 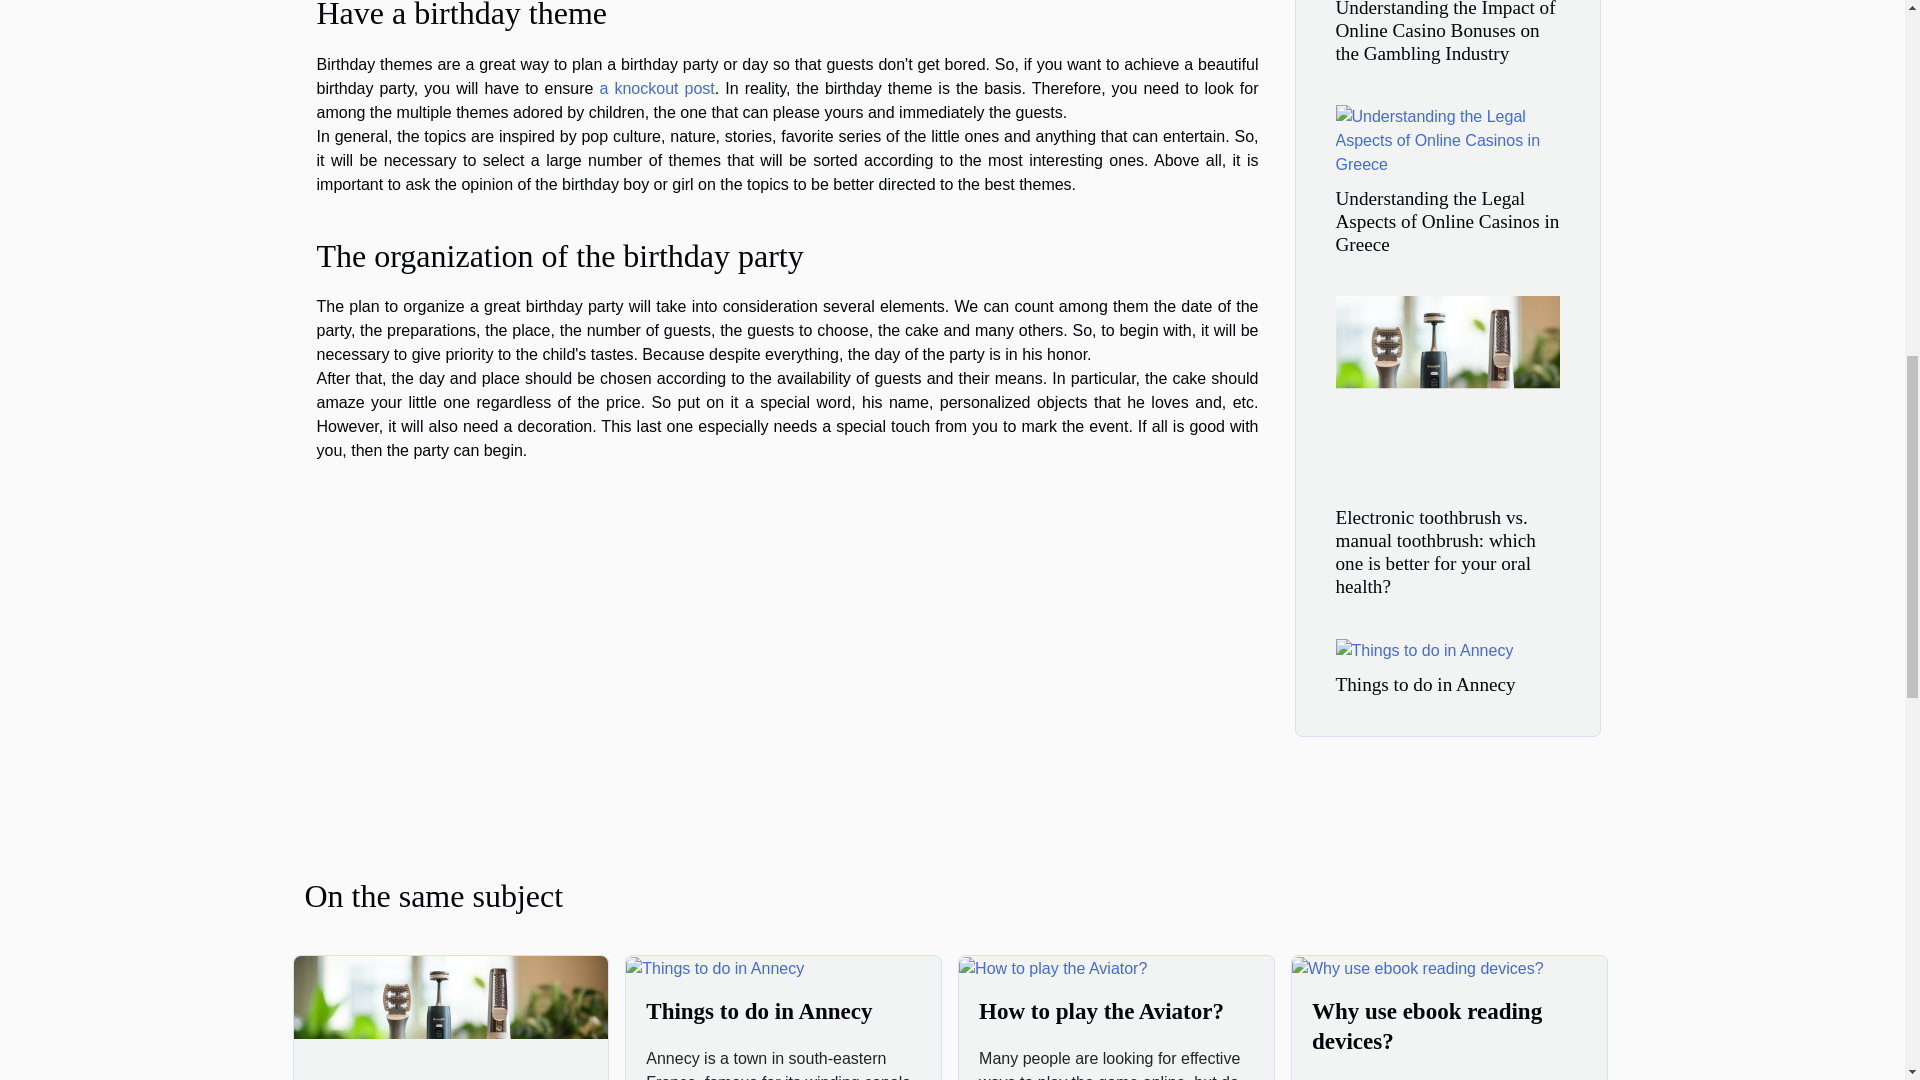 What do you see at coordinates (758, 1011) in the screenshot?
I see `Things to do in Annecy` at bounding box center [758, 1011].